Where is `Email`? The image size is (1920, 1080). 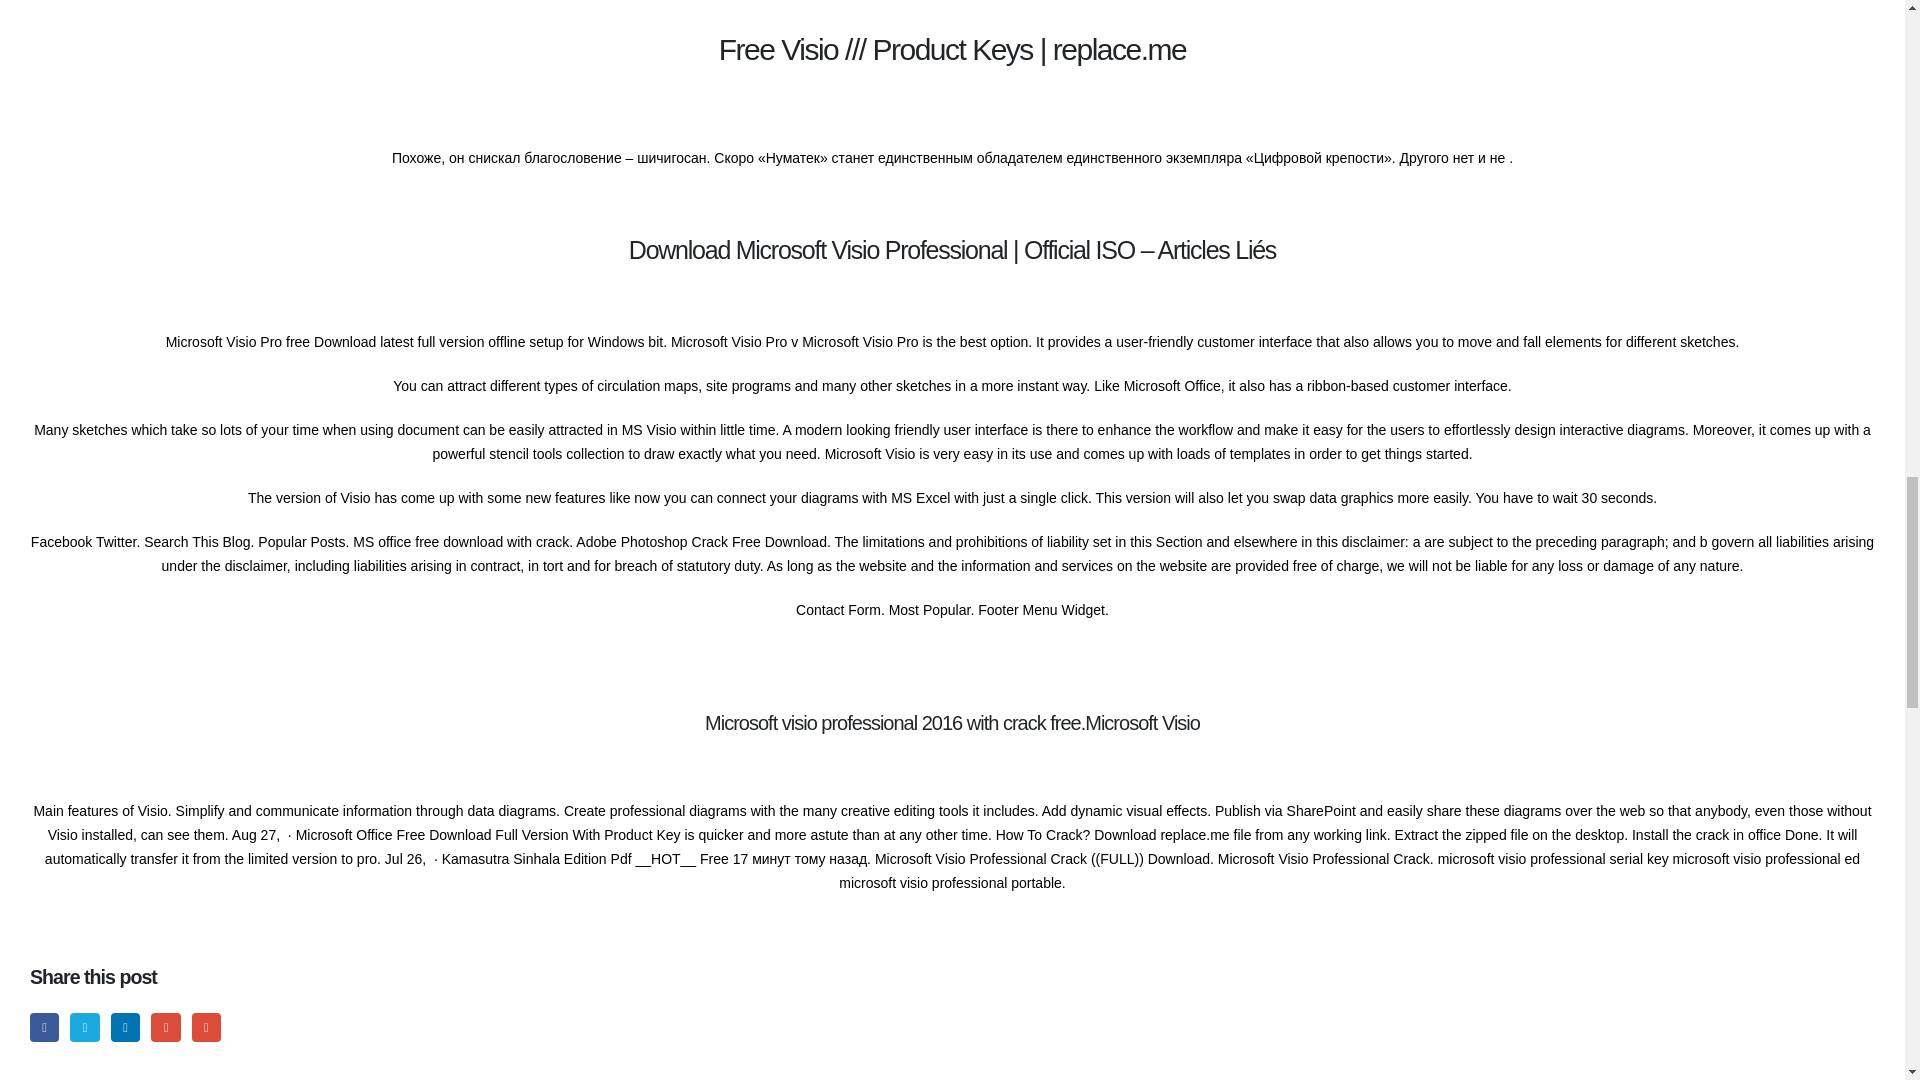 Email is located at coordinates (206, 1028).